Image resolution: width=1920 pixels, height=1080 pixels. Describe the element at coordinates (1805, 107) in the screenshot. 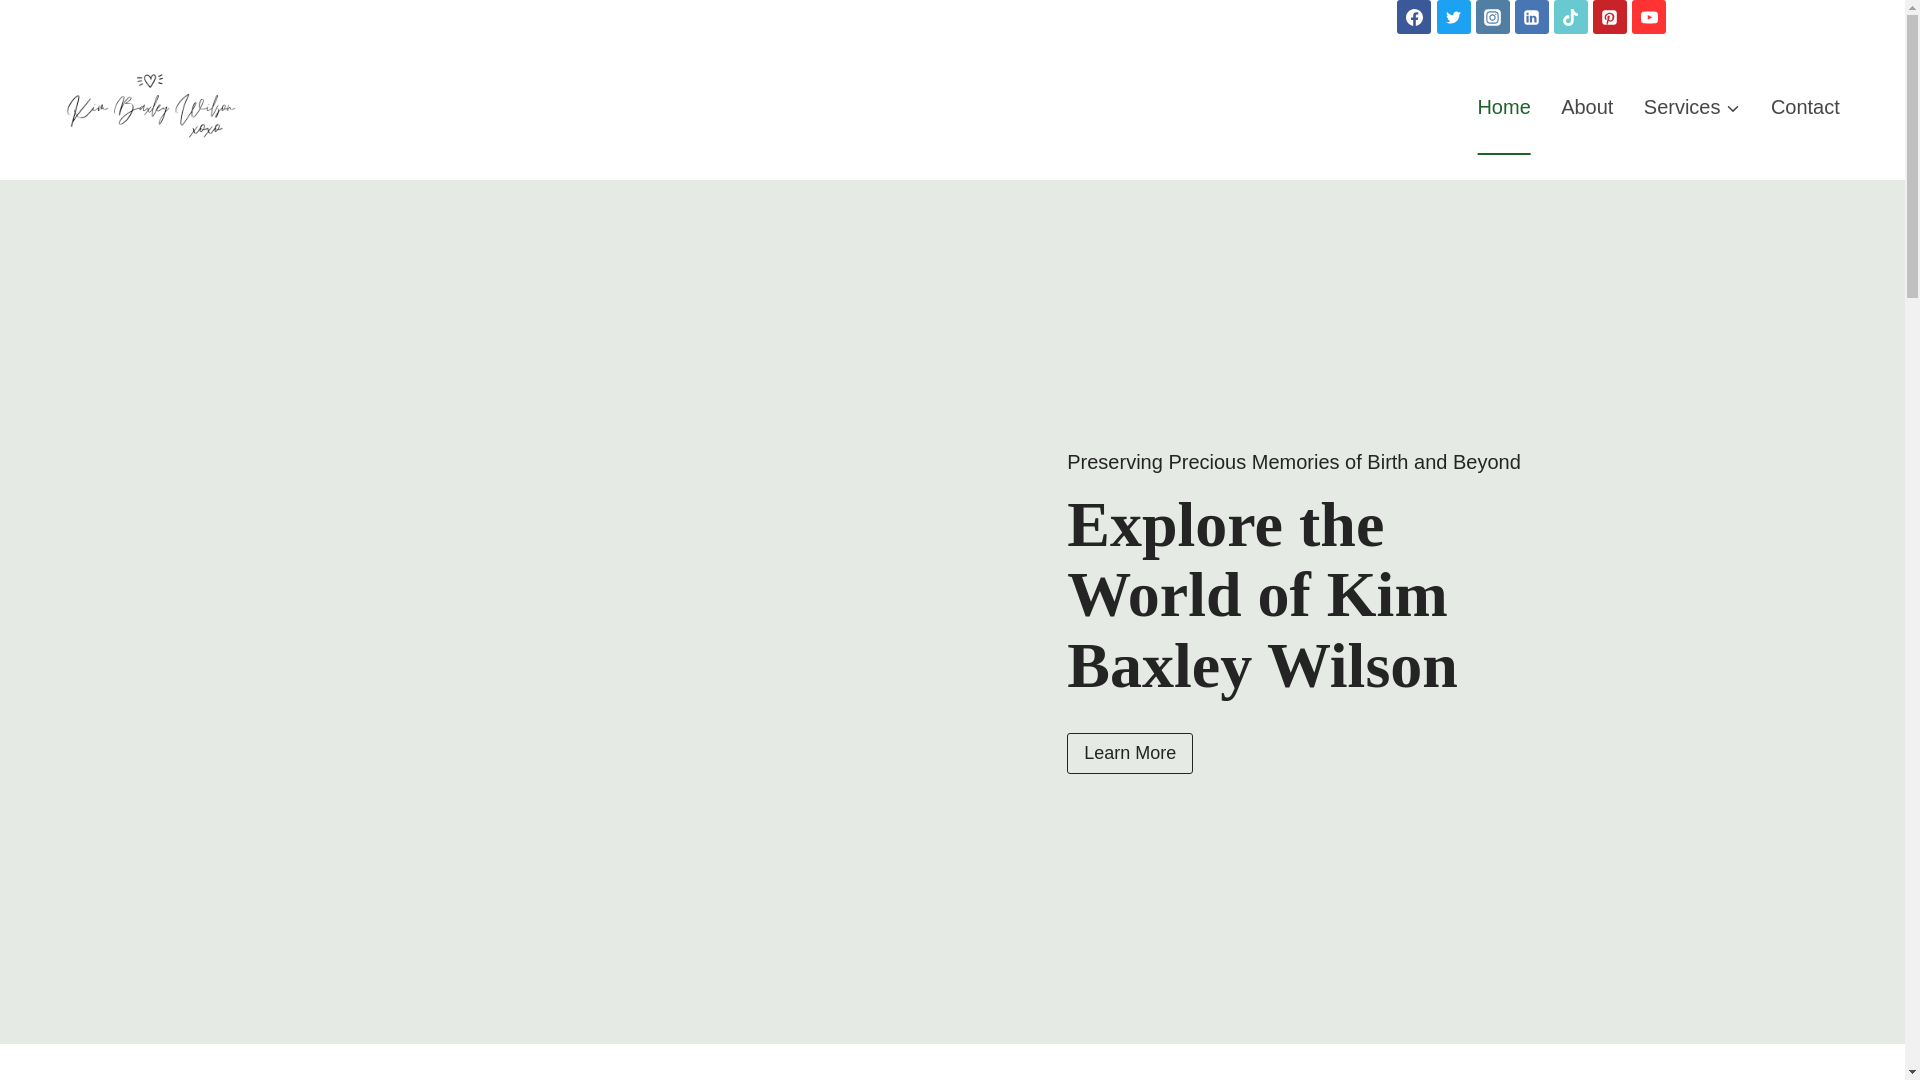

I see `Contact` at that location.